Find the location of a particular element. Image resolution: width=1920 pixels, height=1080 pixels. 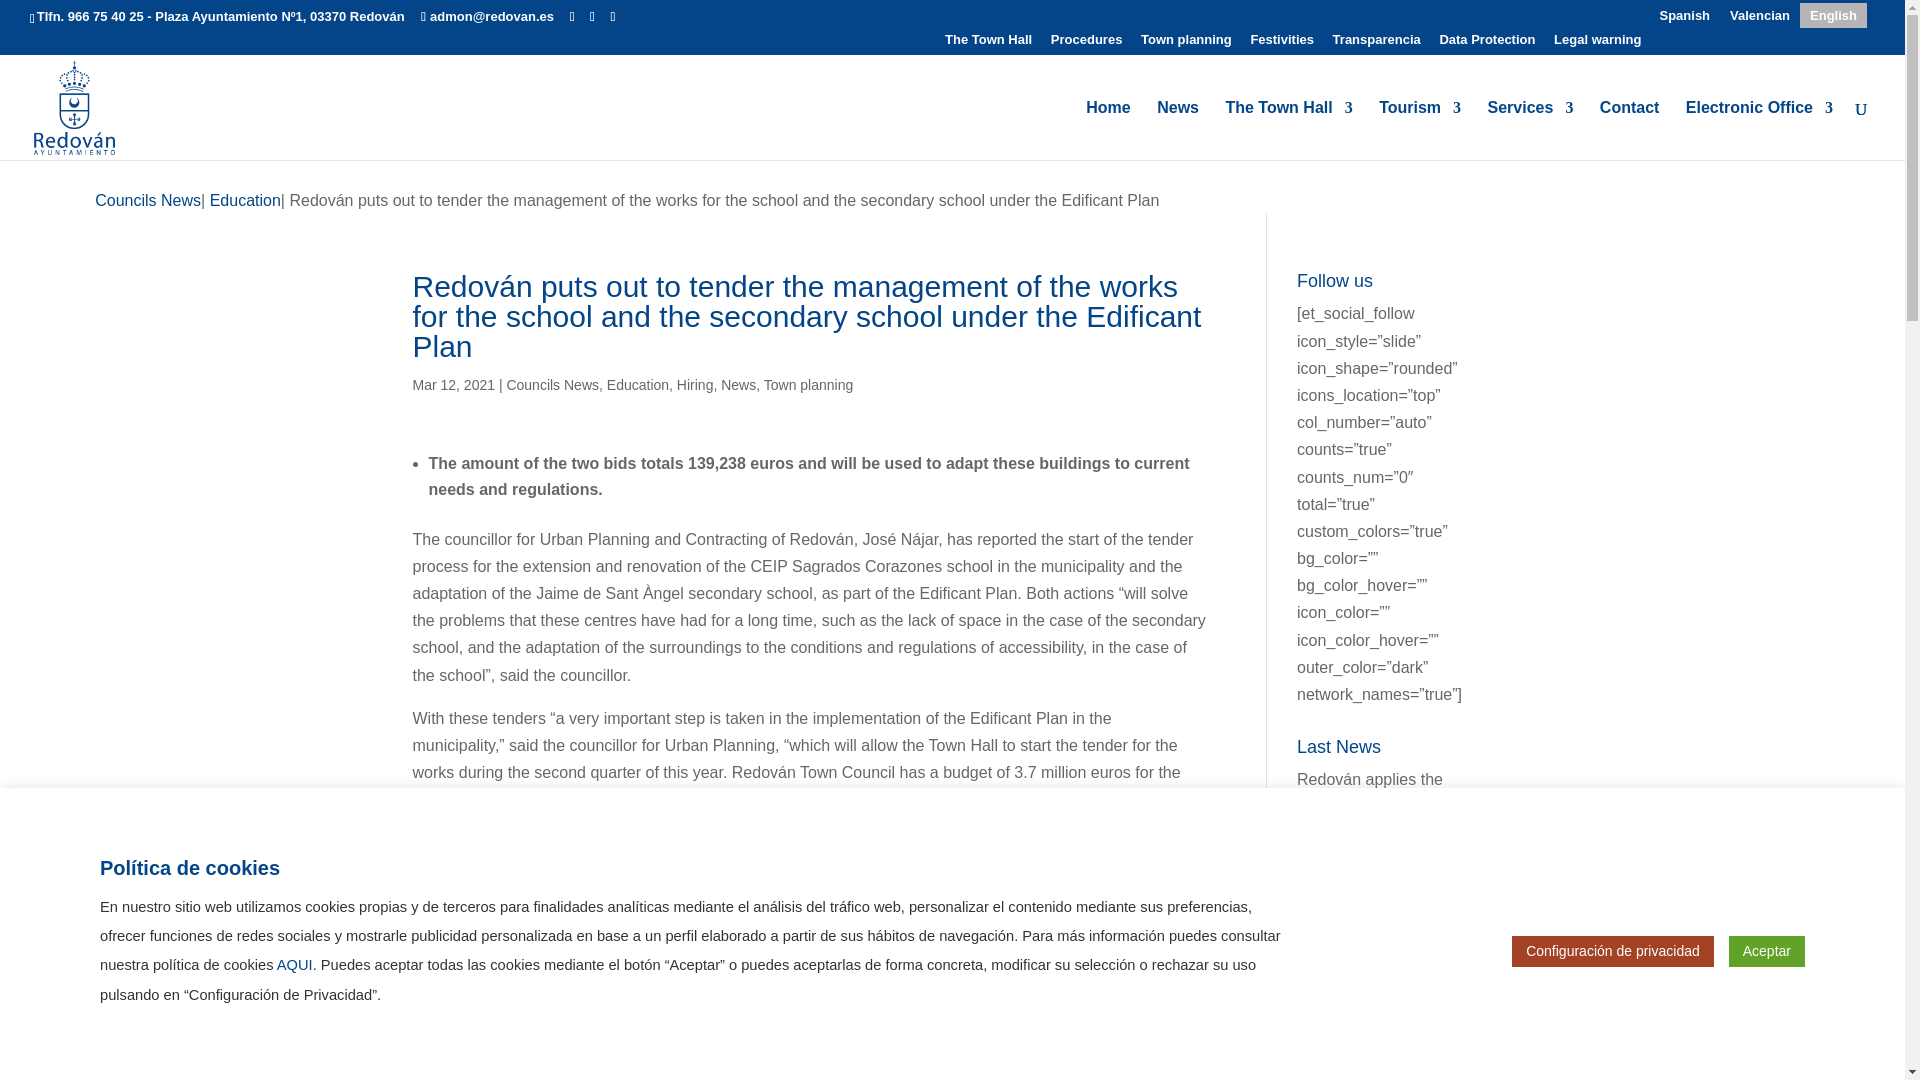

The Town Hall is located at coordinates (1288, 130).